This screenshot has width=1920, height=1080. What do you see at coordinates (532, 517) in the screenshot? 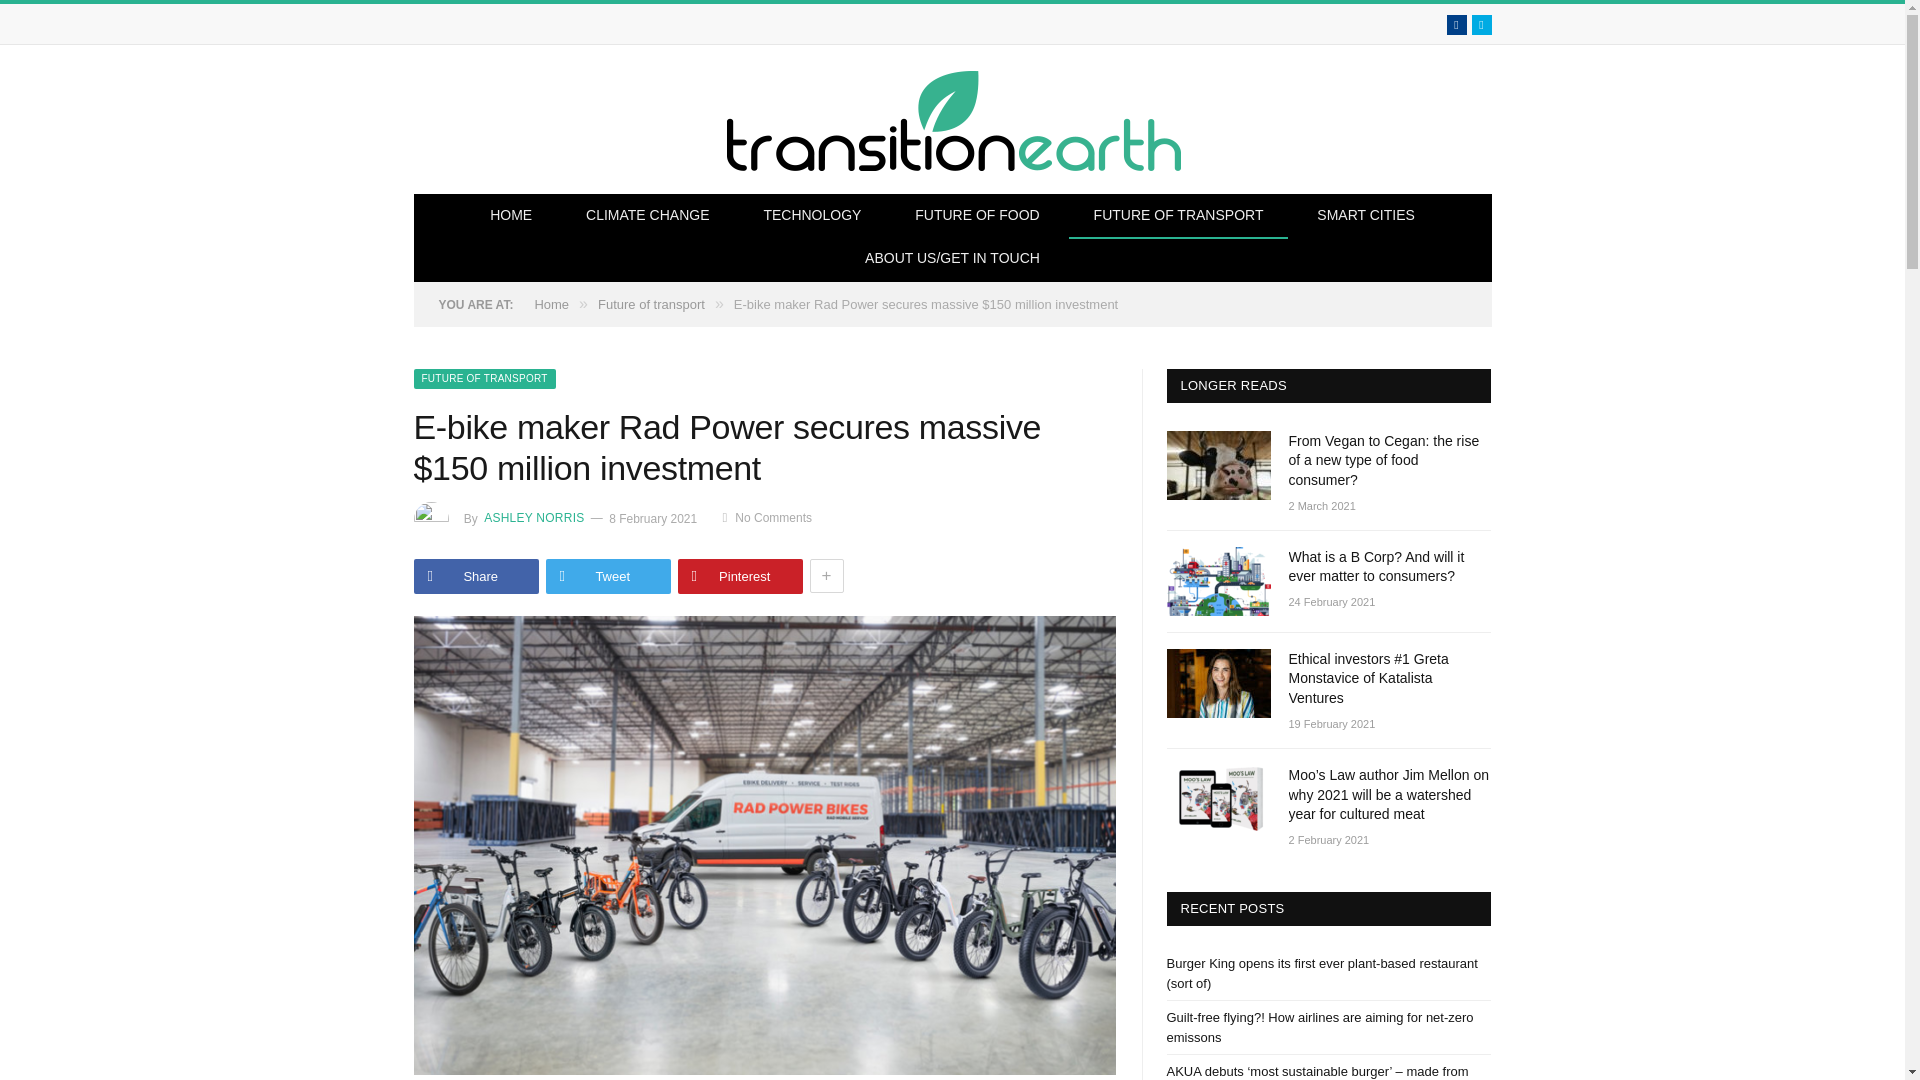
I see `Posts by Ashley Norris` at bounding box center [532, 517].